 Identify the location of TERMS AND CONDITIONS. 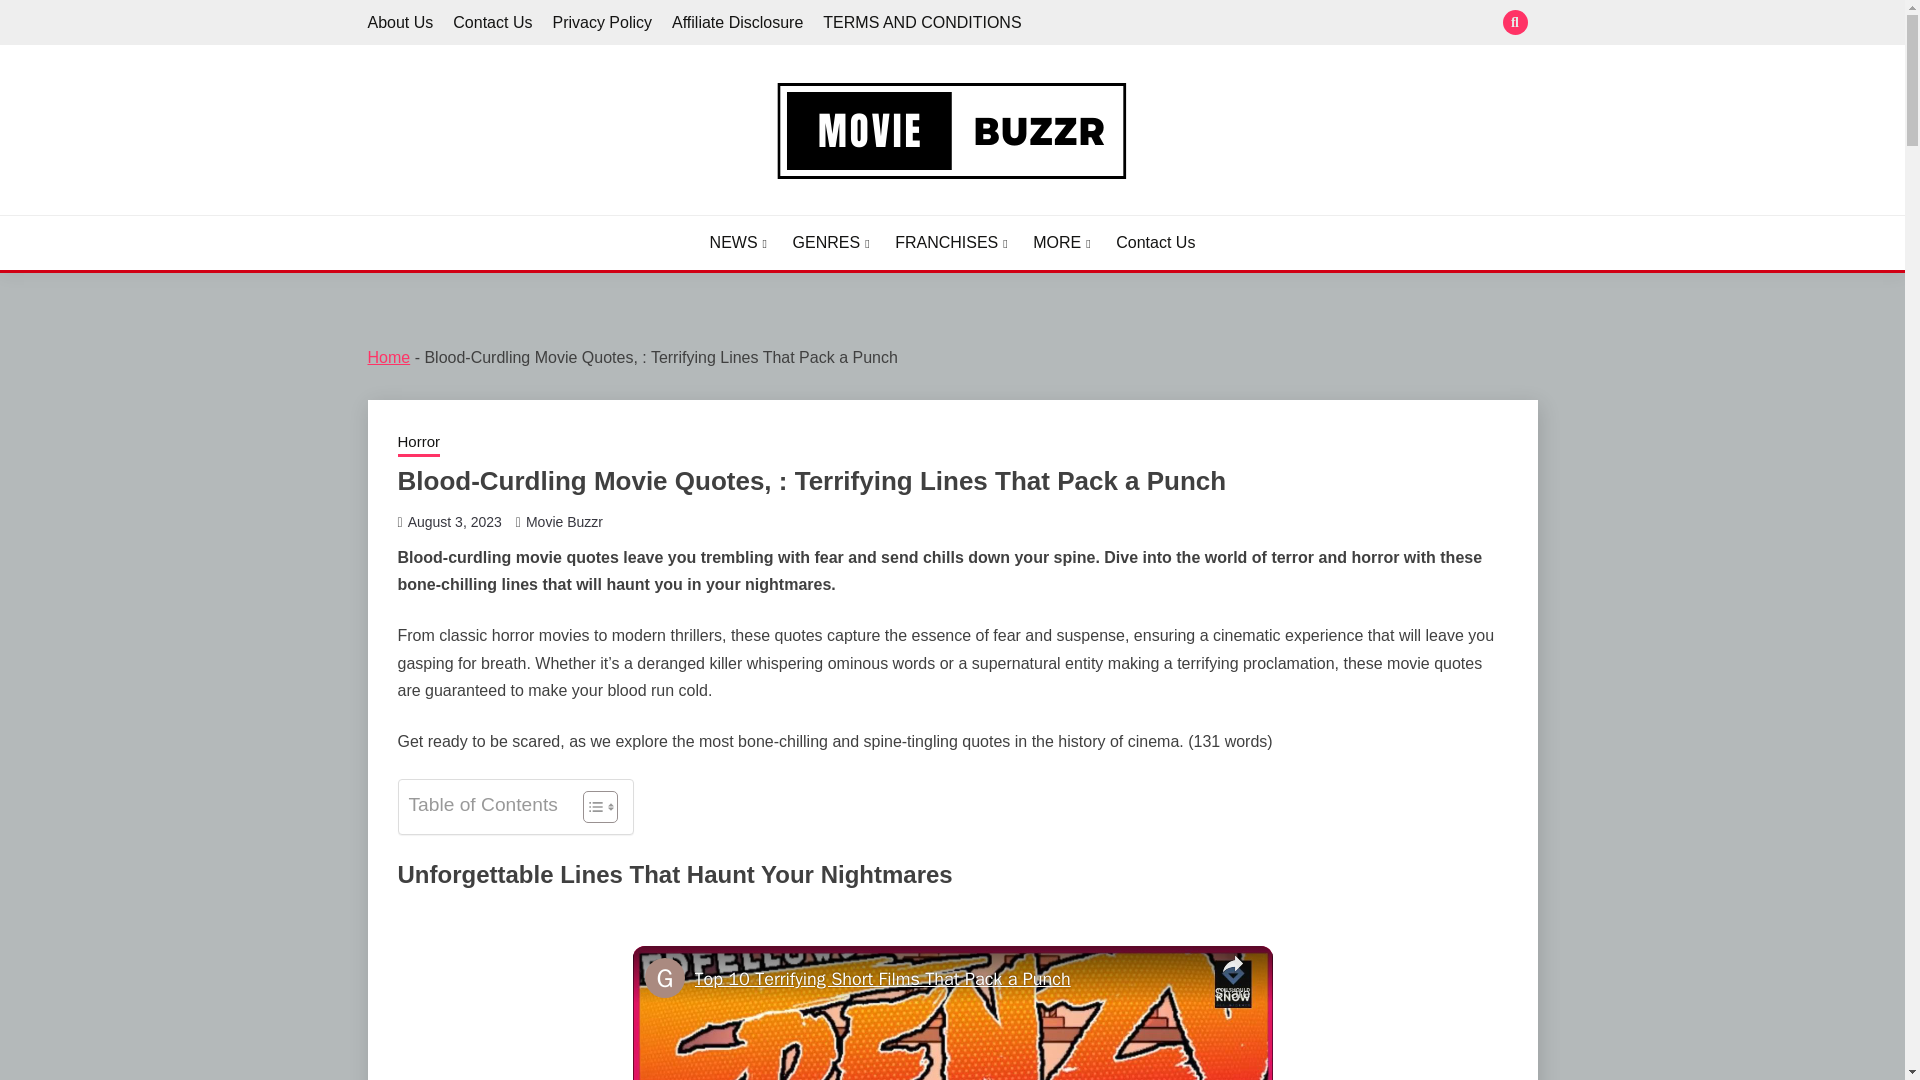
(922, 22).